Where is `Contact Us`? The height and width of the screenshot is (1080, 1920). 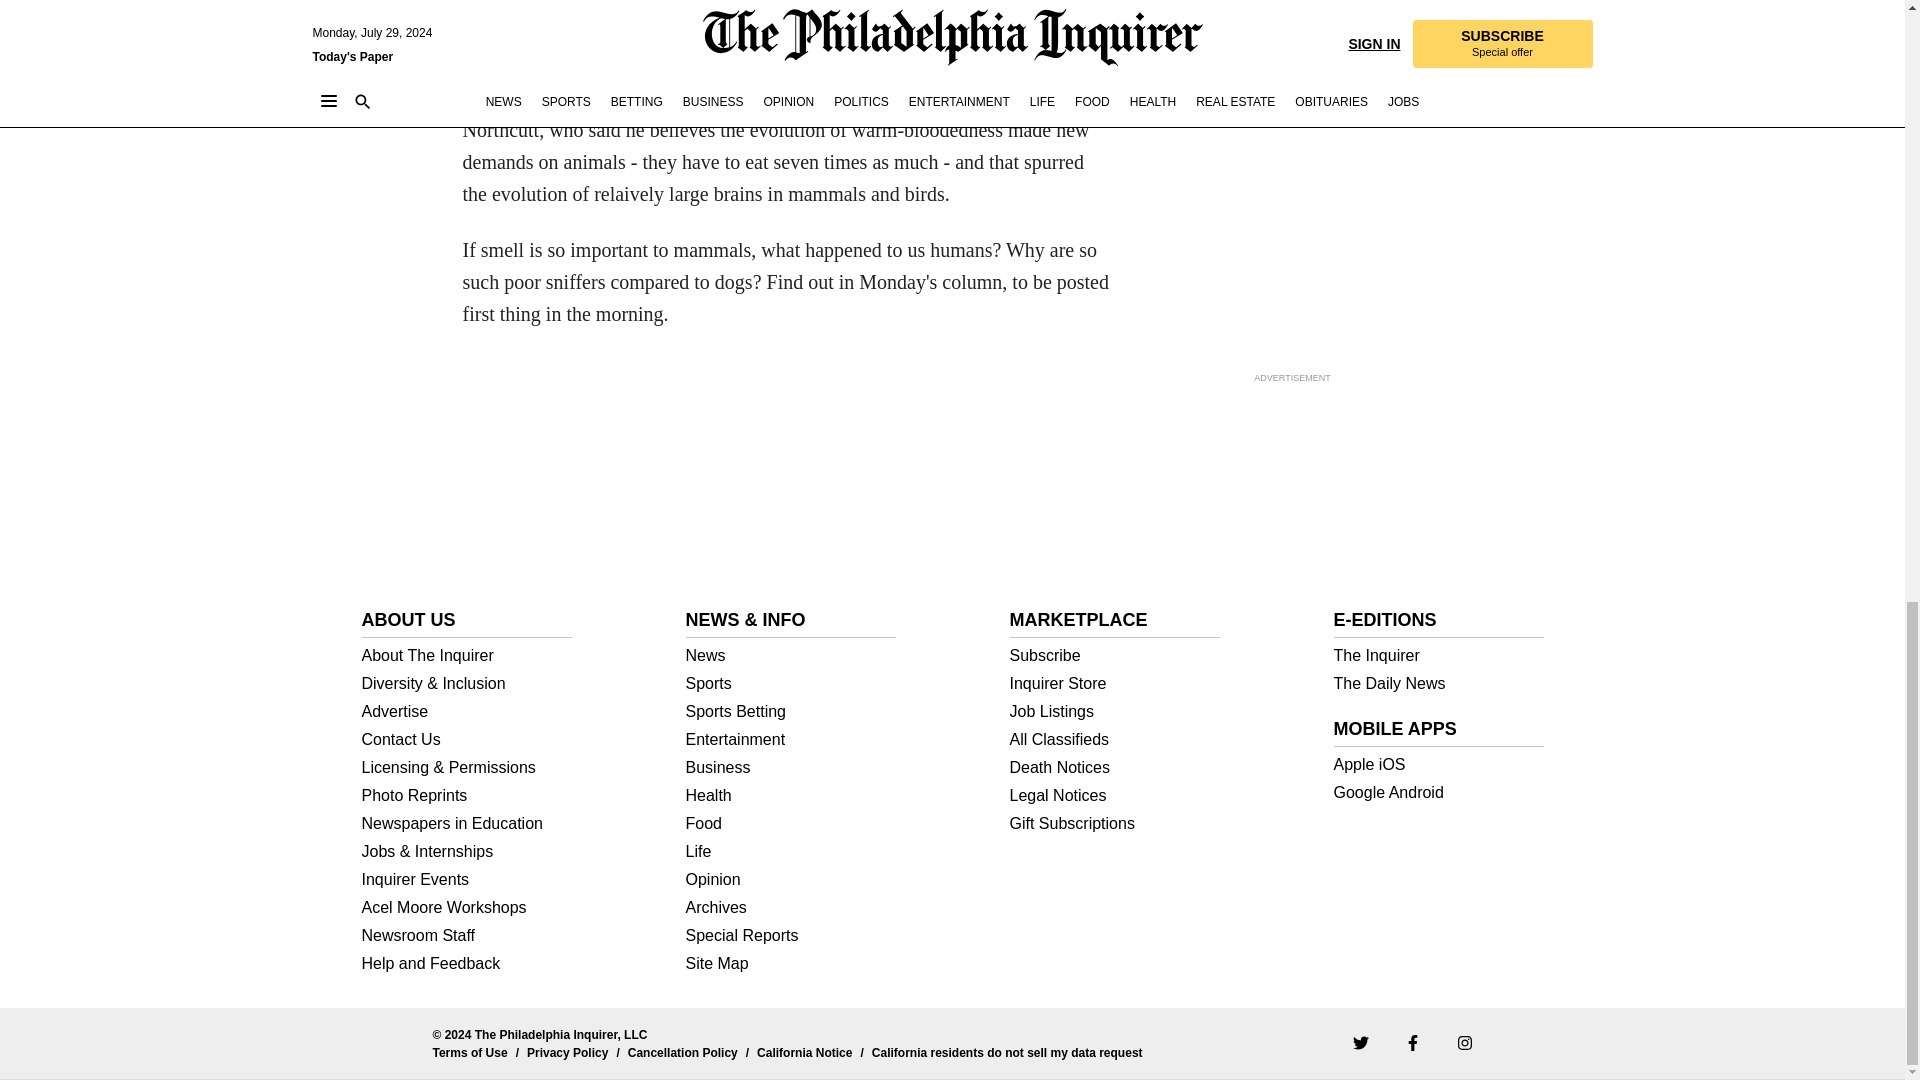 Contact Us is located at coordinates (467, 740).